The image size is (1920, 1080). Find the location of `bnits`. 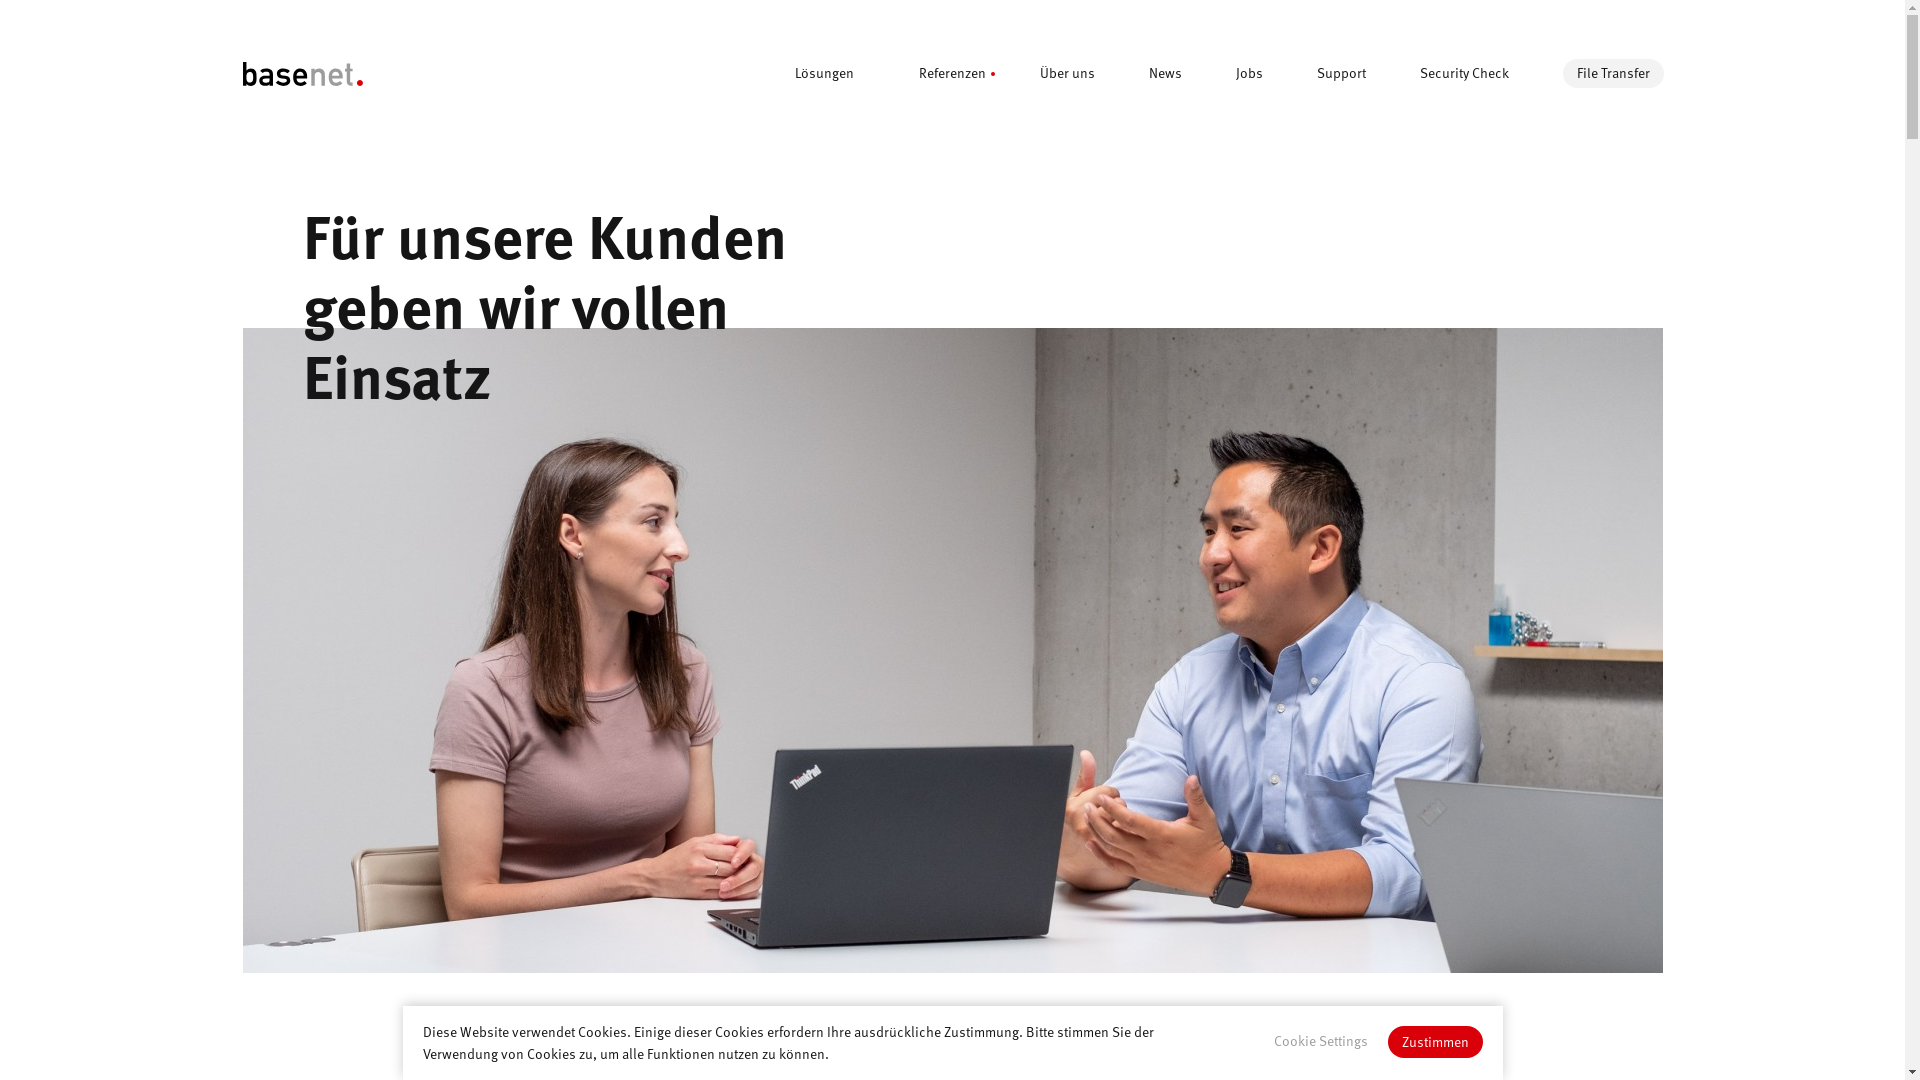

bnits is located at coordinates (302, 74).